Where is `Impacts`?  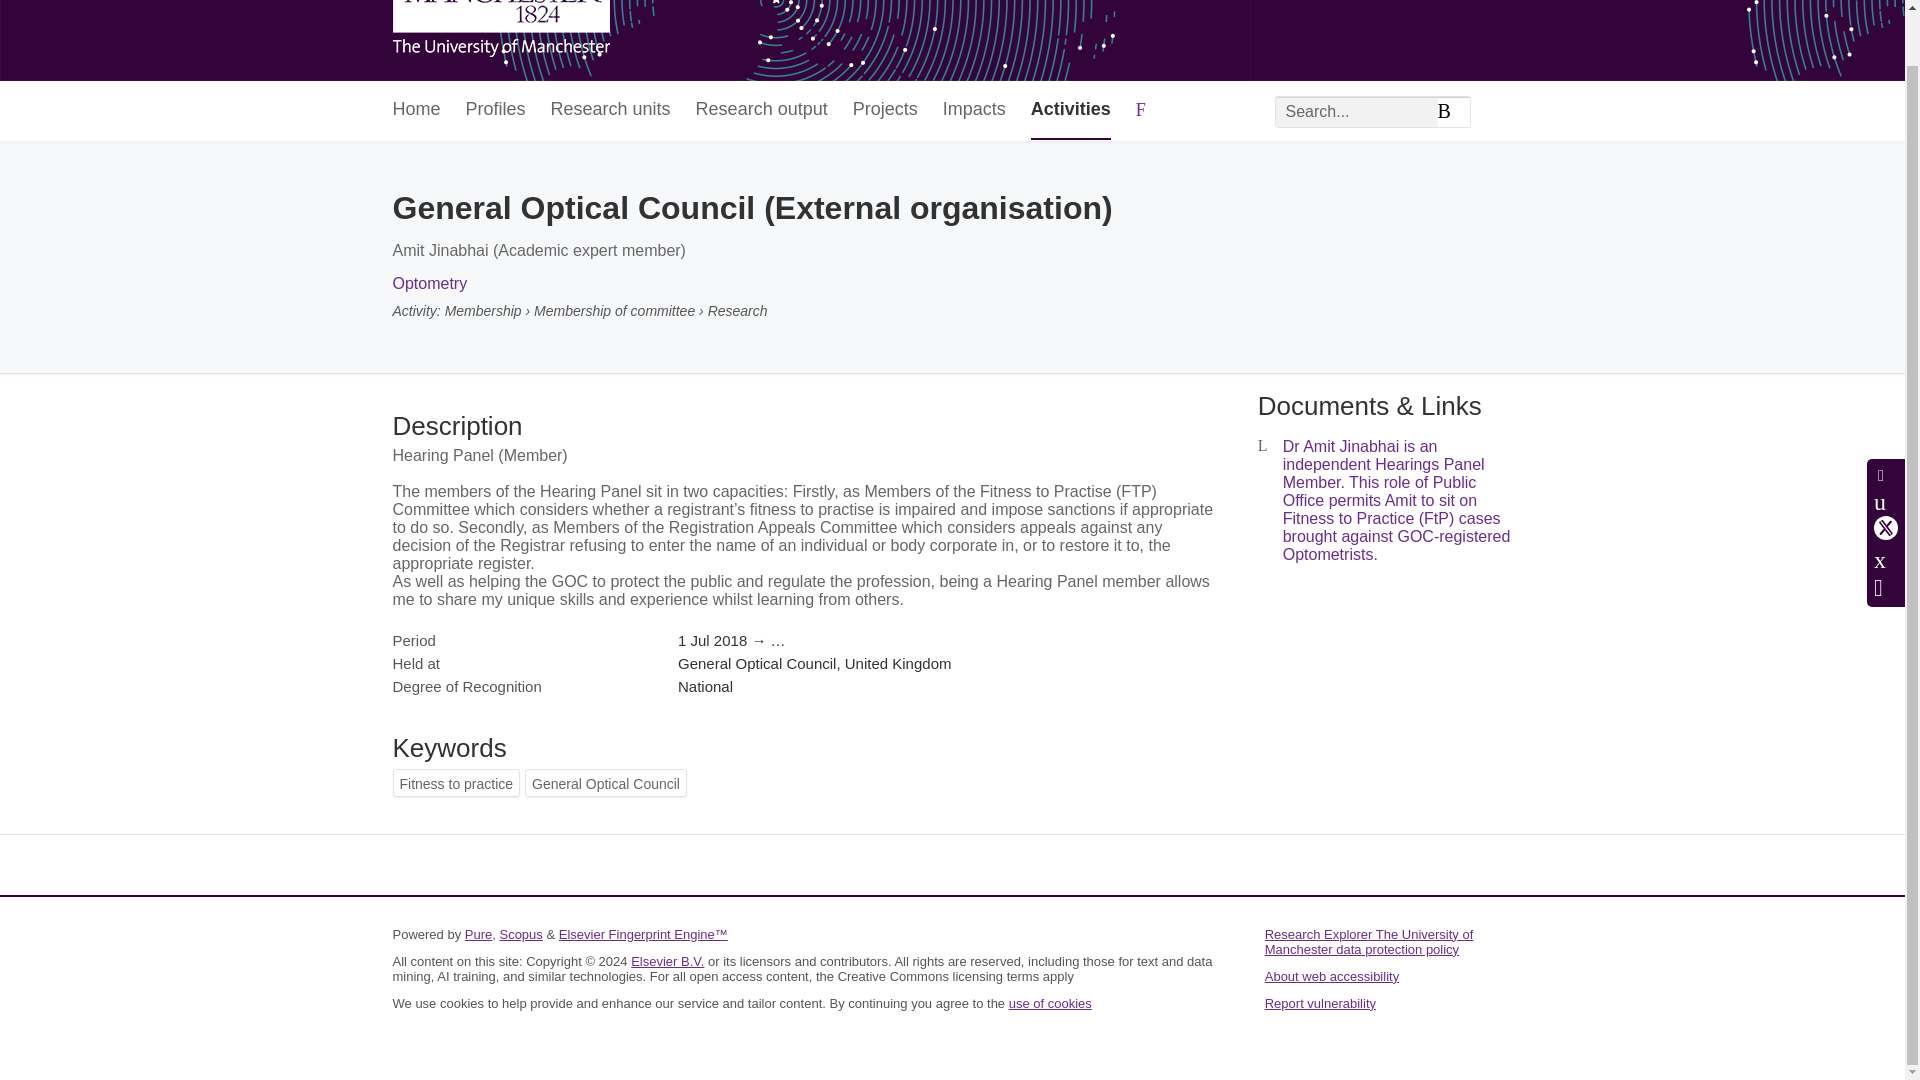
Impacts is located at coordinates (974, 110).